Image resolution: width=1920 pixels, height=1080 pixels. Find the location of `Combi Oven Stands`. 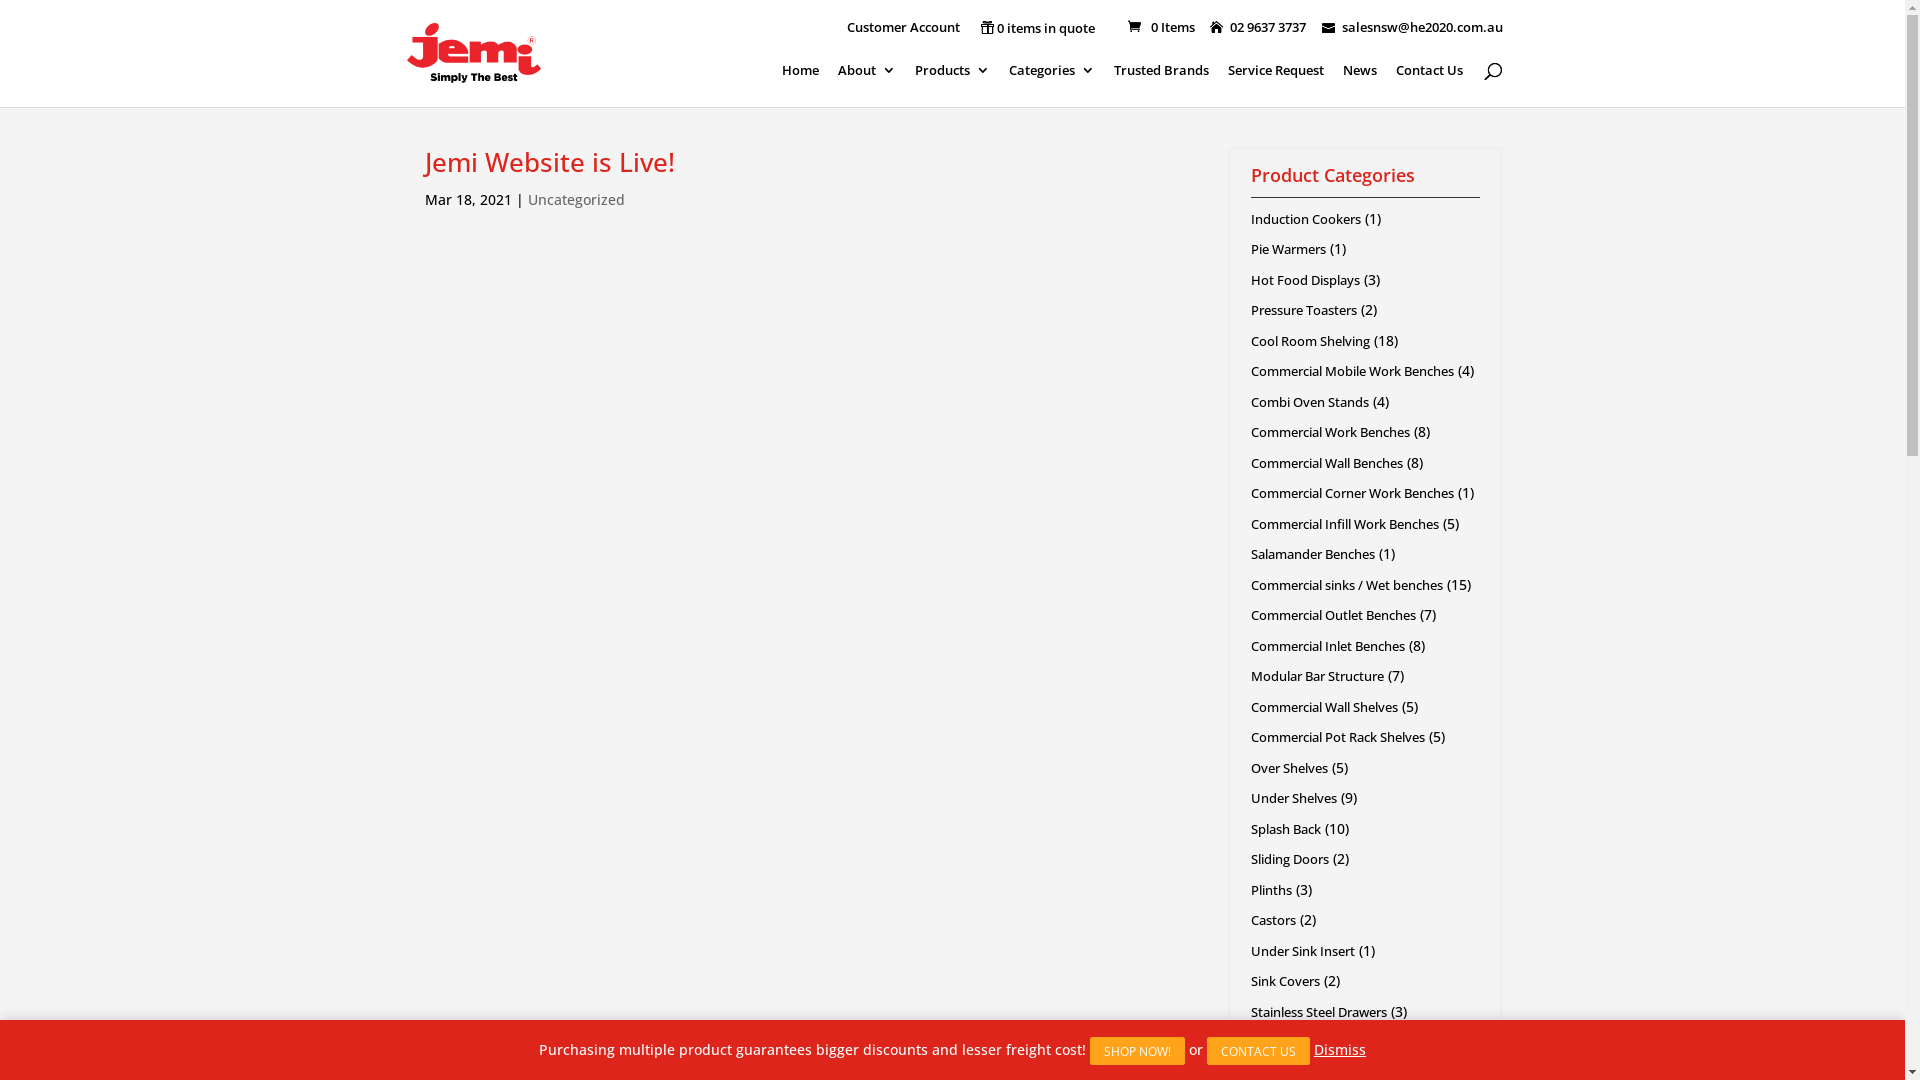

Combi Oven Stands is located at coordinates (1309, 402).